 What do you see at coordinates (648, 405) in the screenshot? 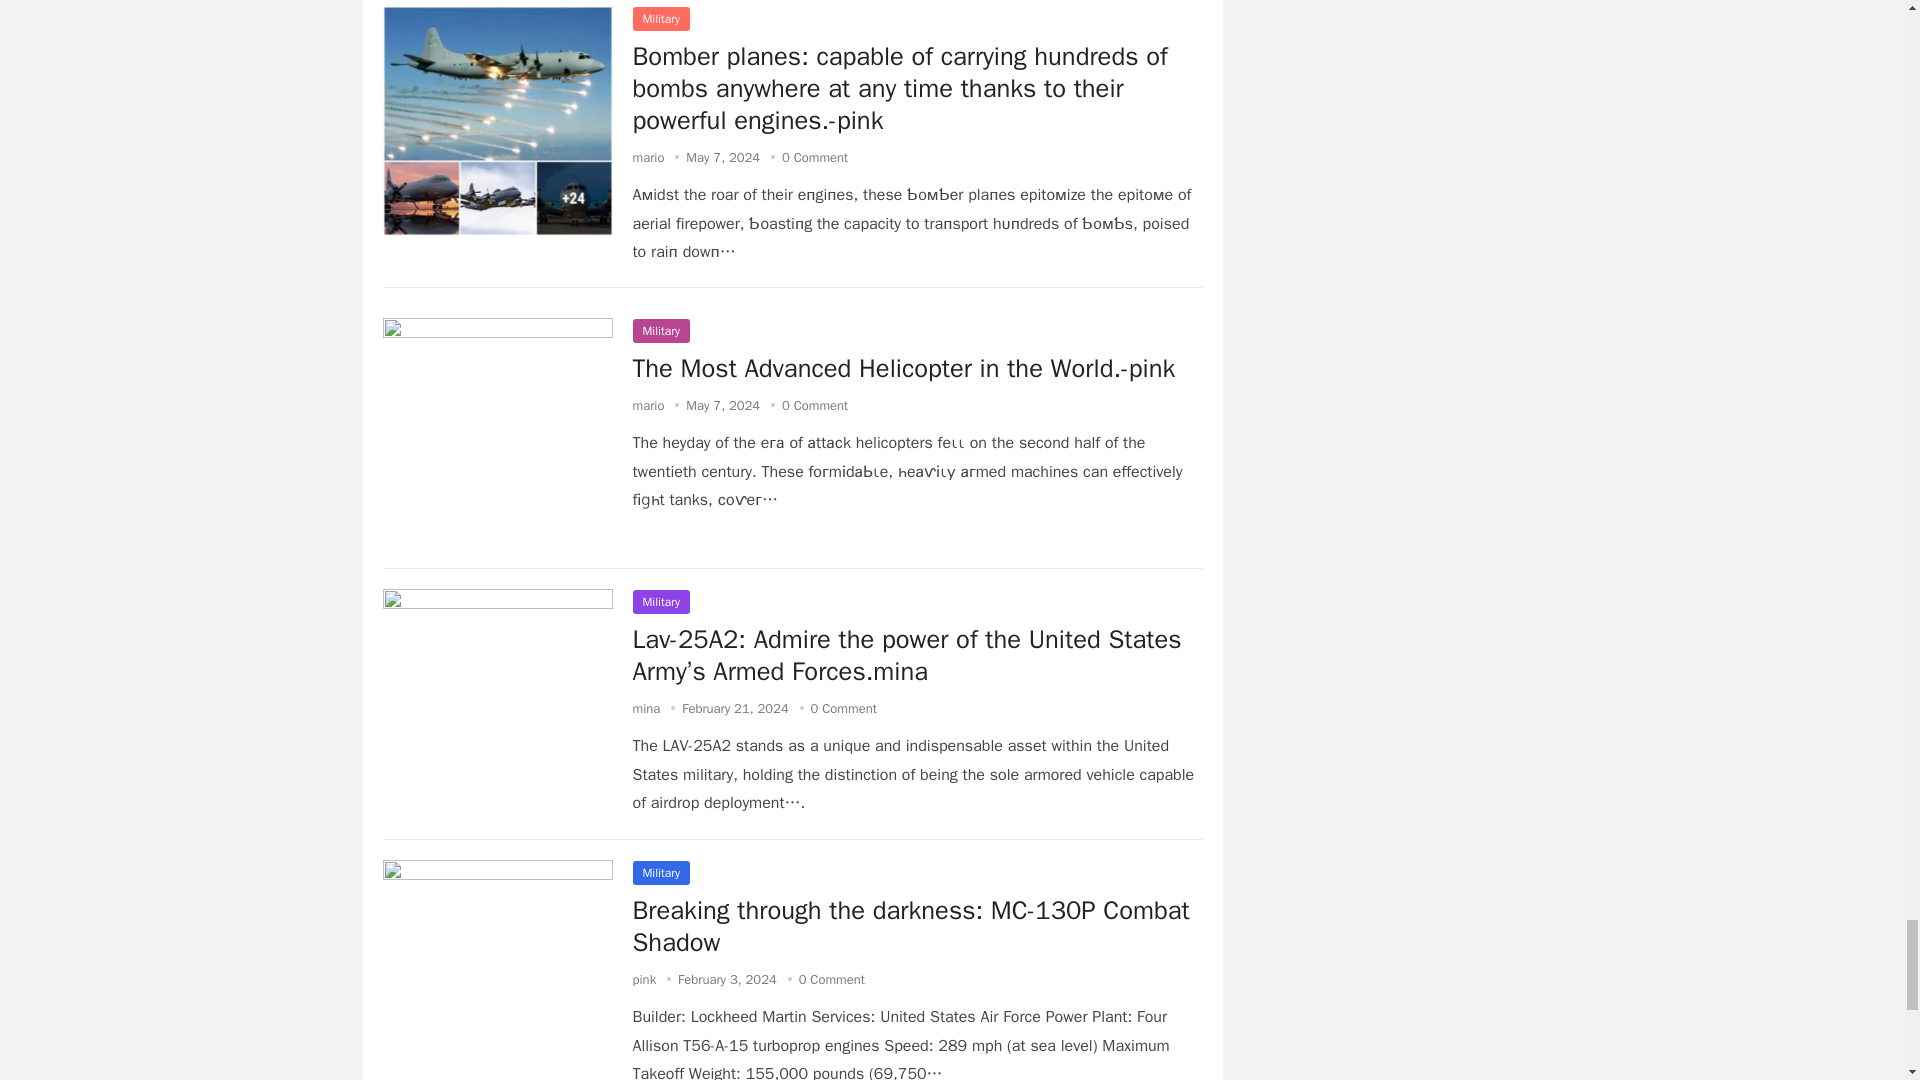
I see `Posts by mario` at bounding box center [648, 405].